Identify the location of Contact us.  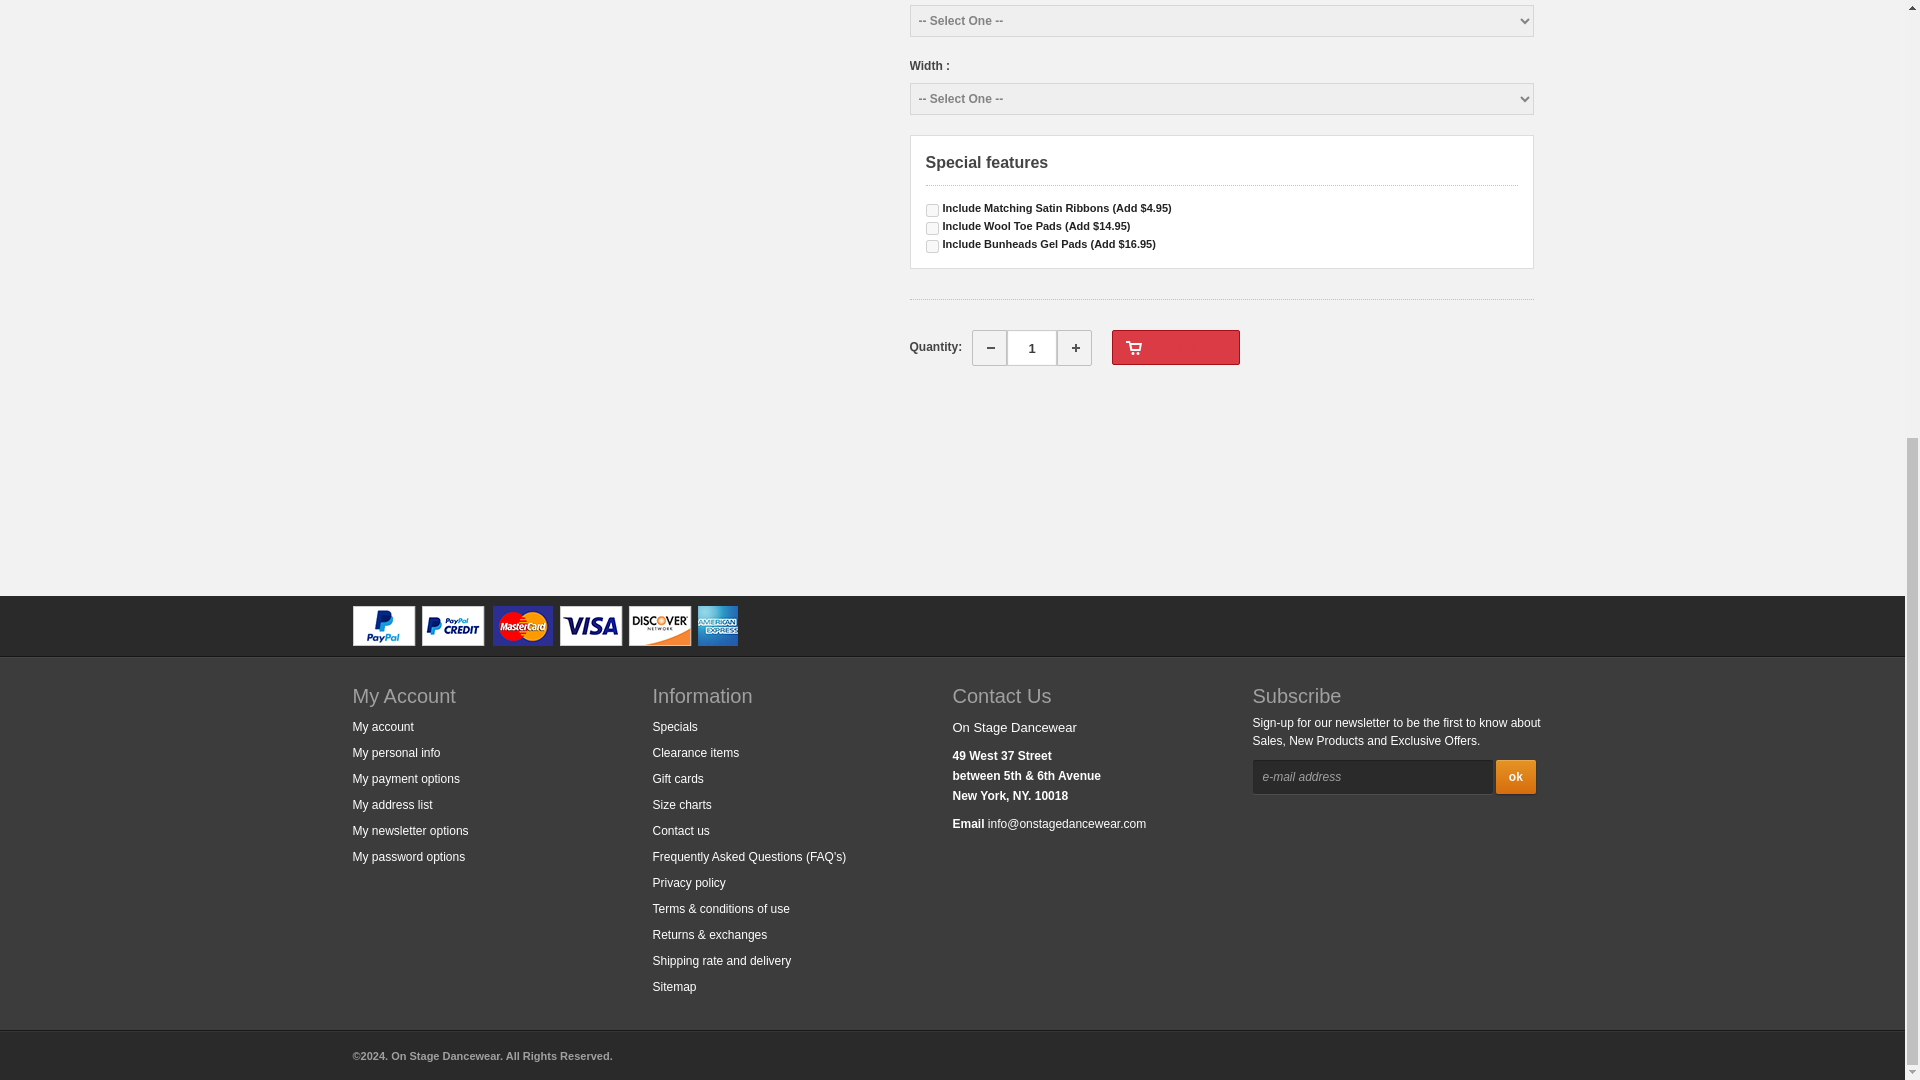
(680, 830).